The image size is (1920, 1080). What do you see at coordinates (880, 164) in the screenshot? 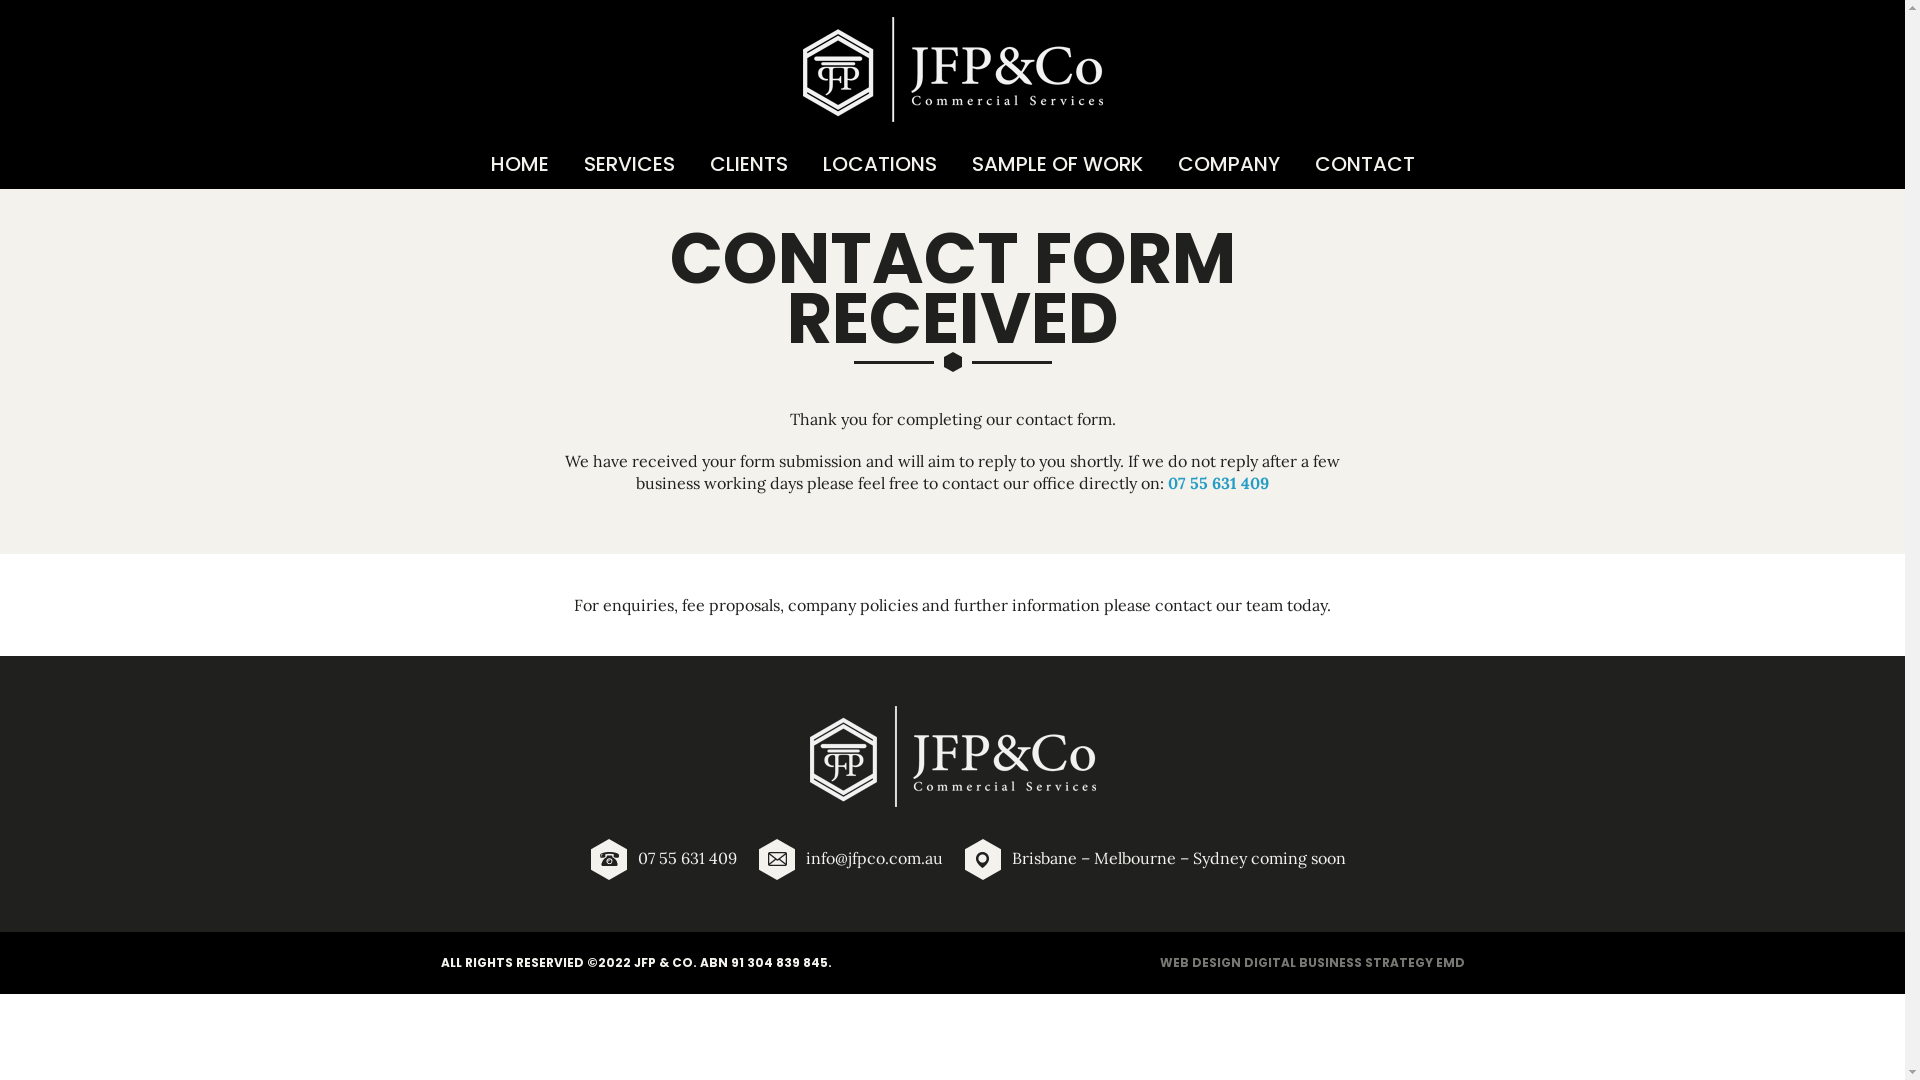
I see `LOCATIONS` at bounding box center [880, 164].